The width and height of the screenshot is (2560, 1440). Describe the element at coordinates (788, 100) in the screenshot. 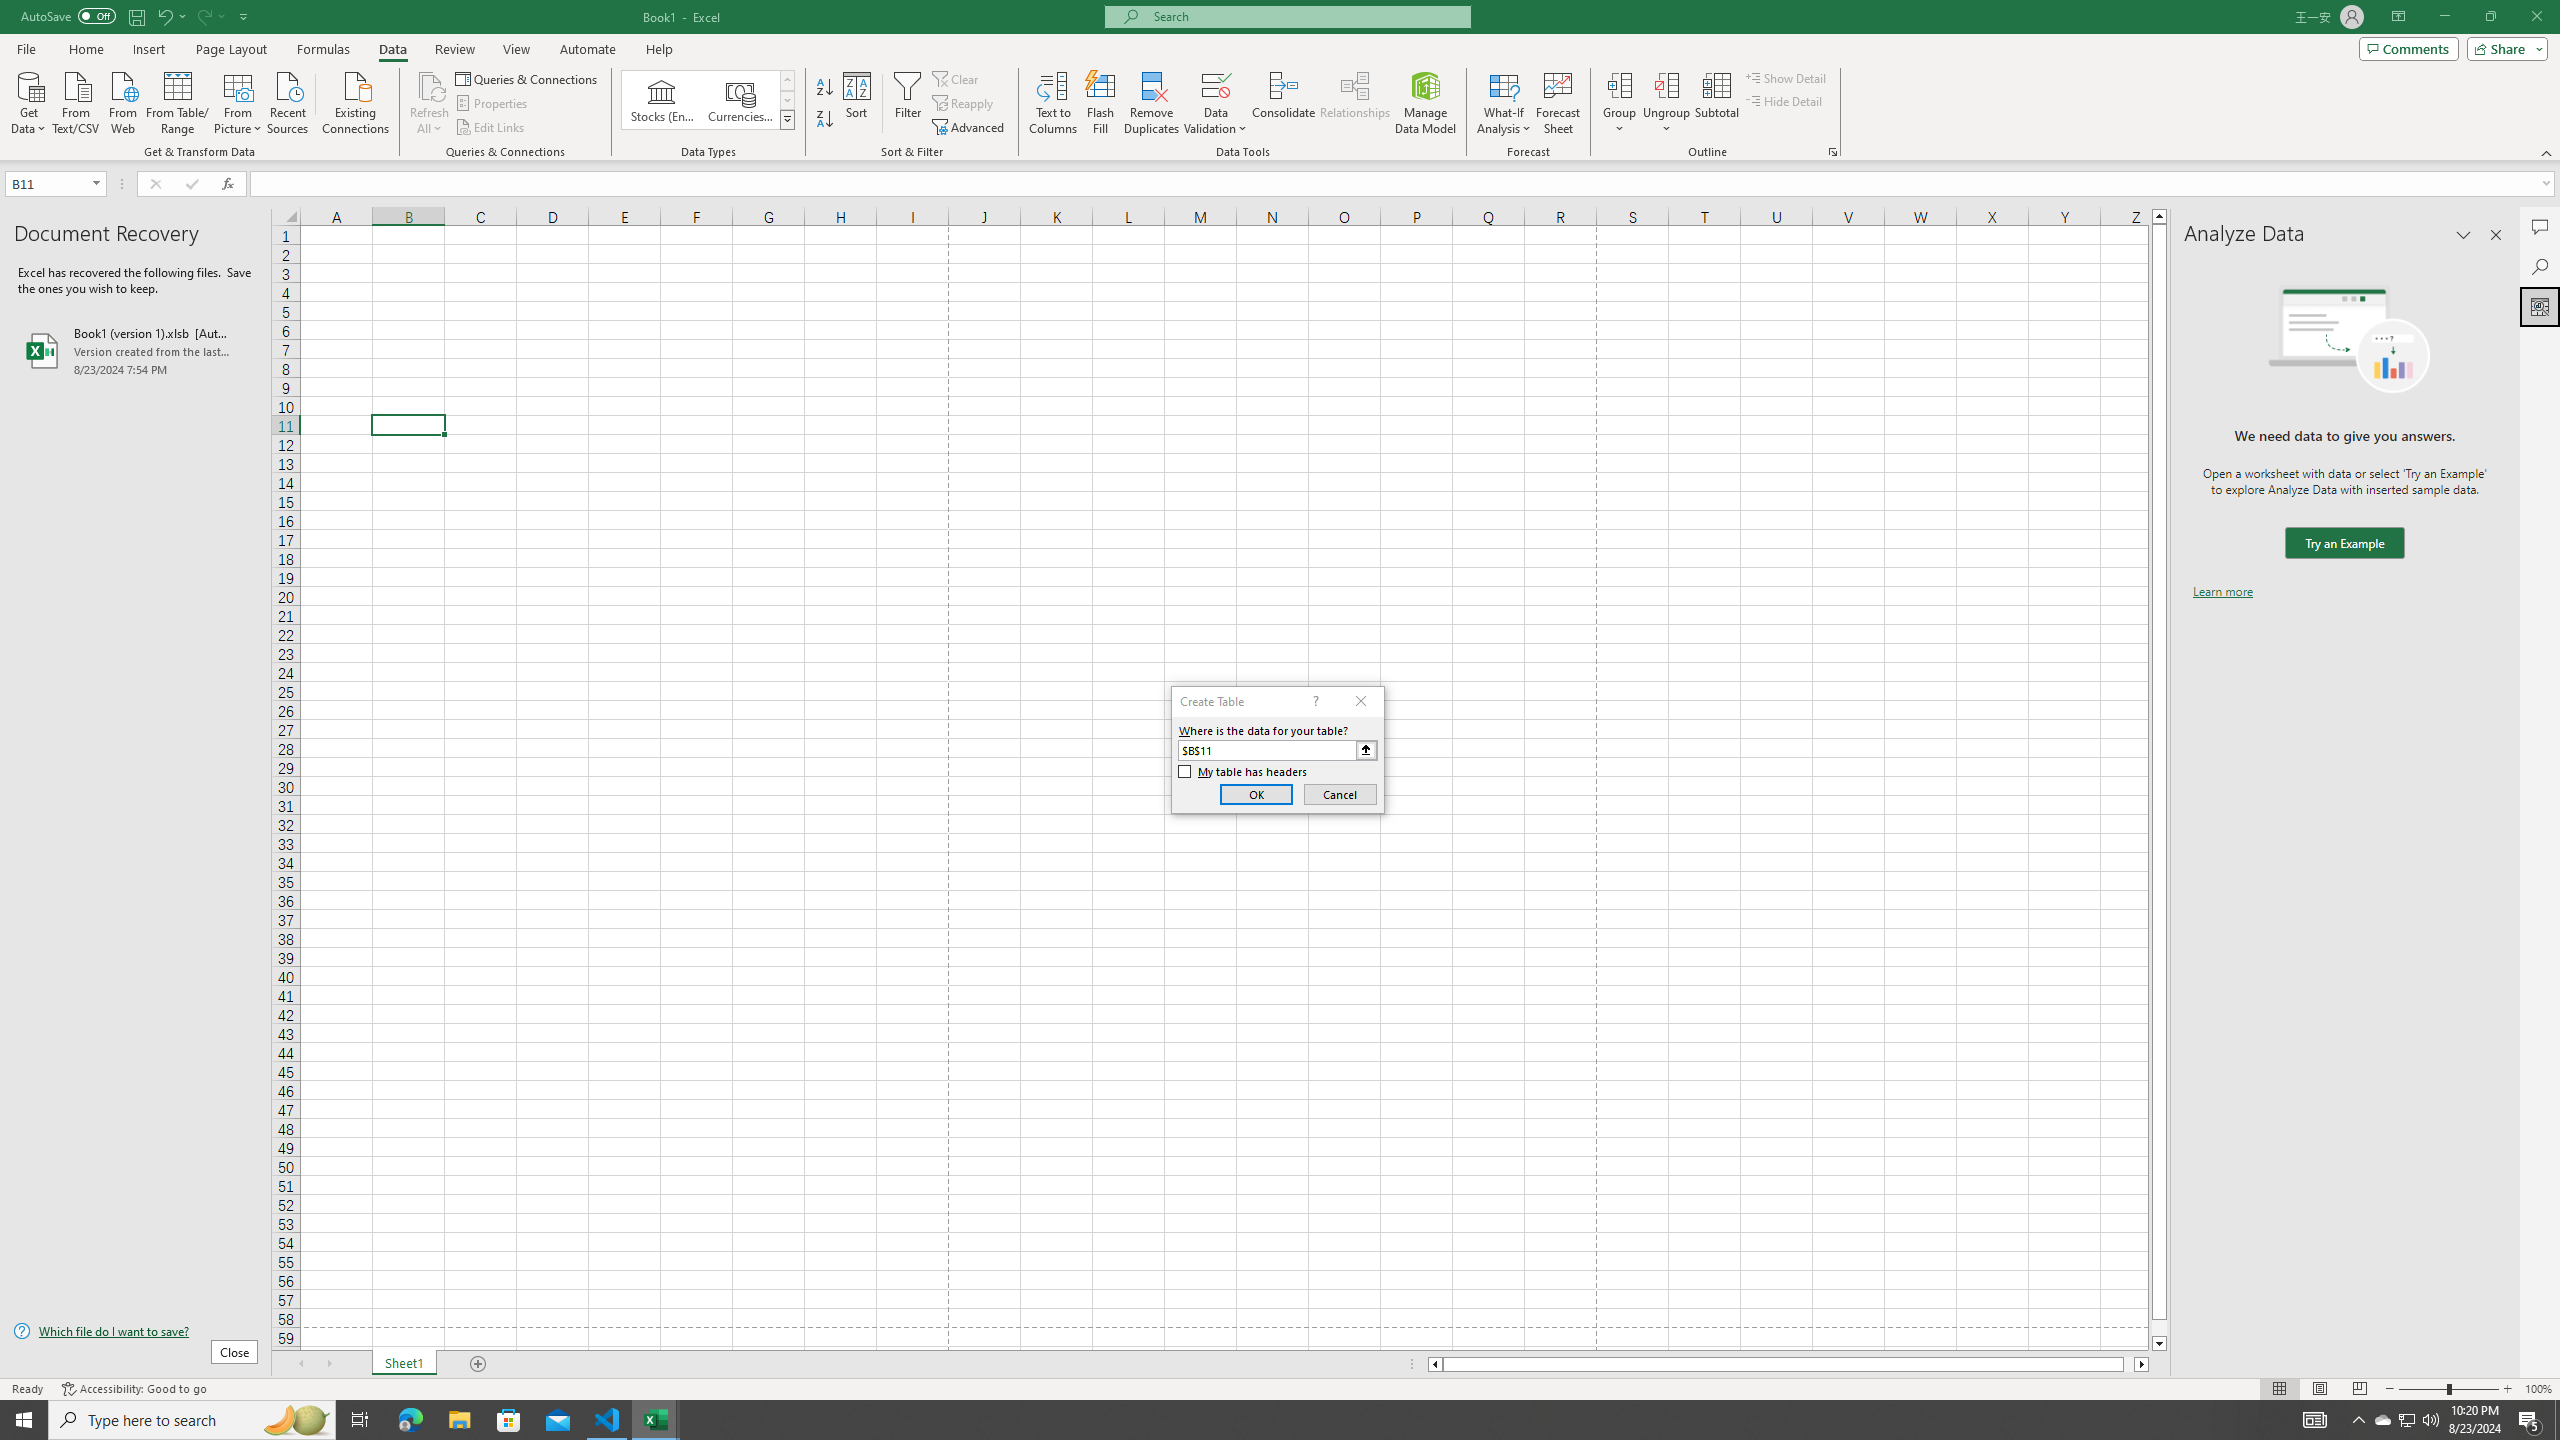

I see `Row Down` at that location.